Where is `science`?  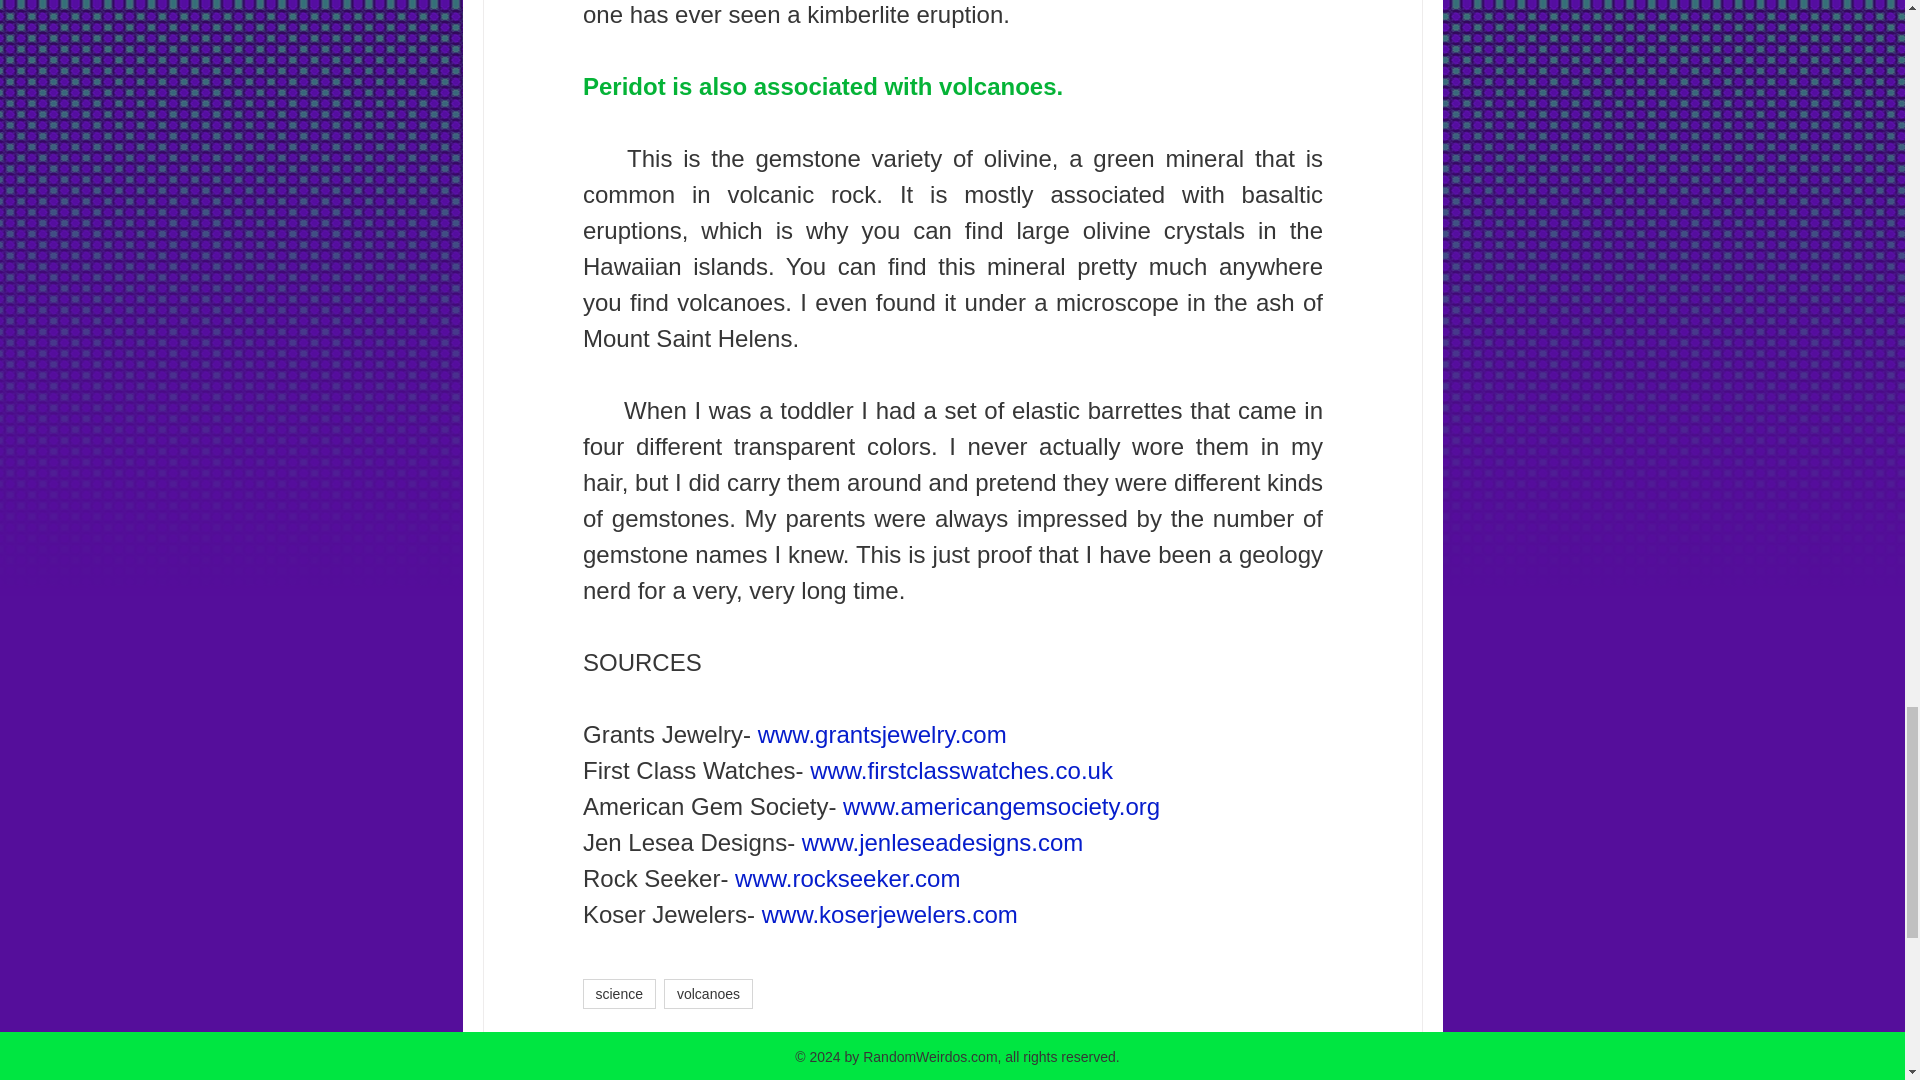
science is located at coordinates (618, 993).